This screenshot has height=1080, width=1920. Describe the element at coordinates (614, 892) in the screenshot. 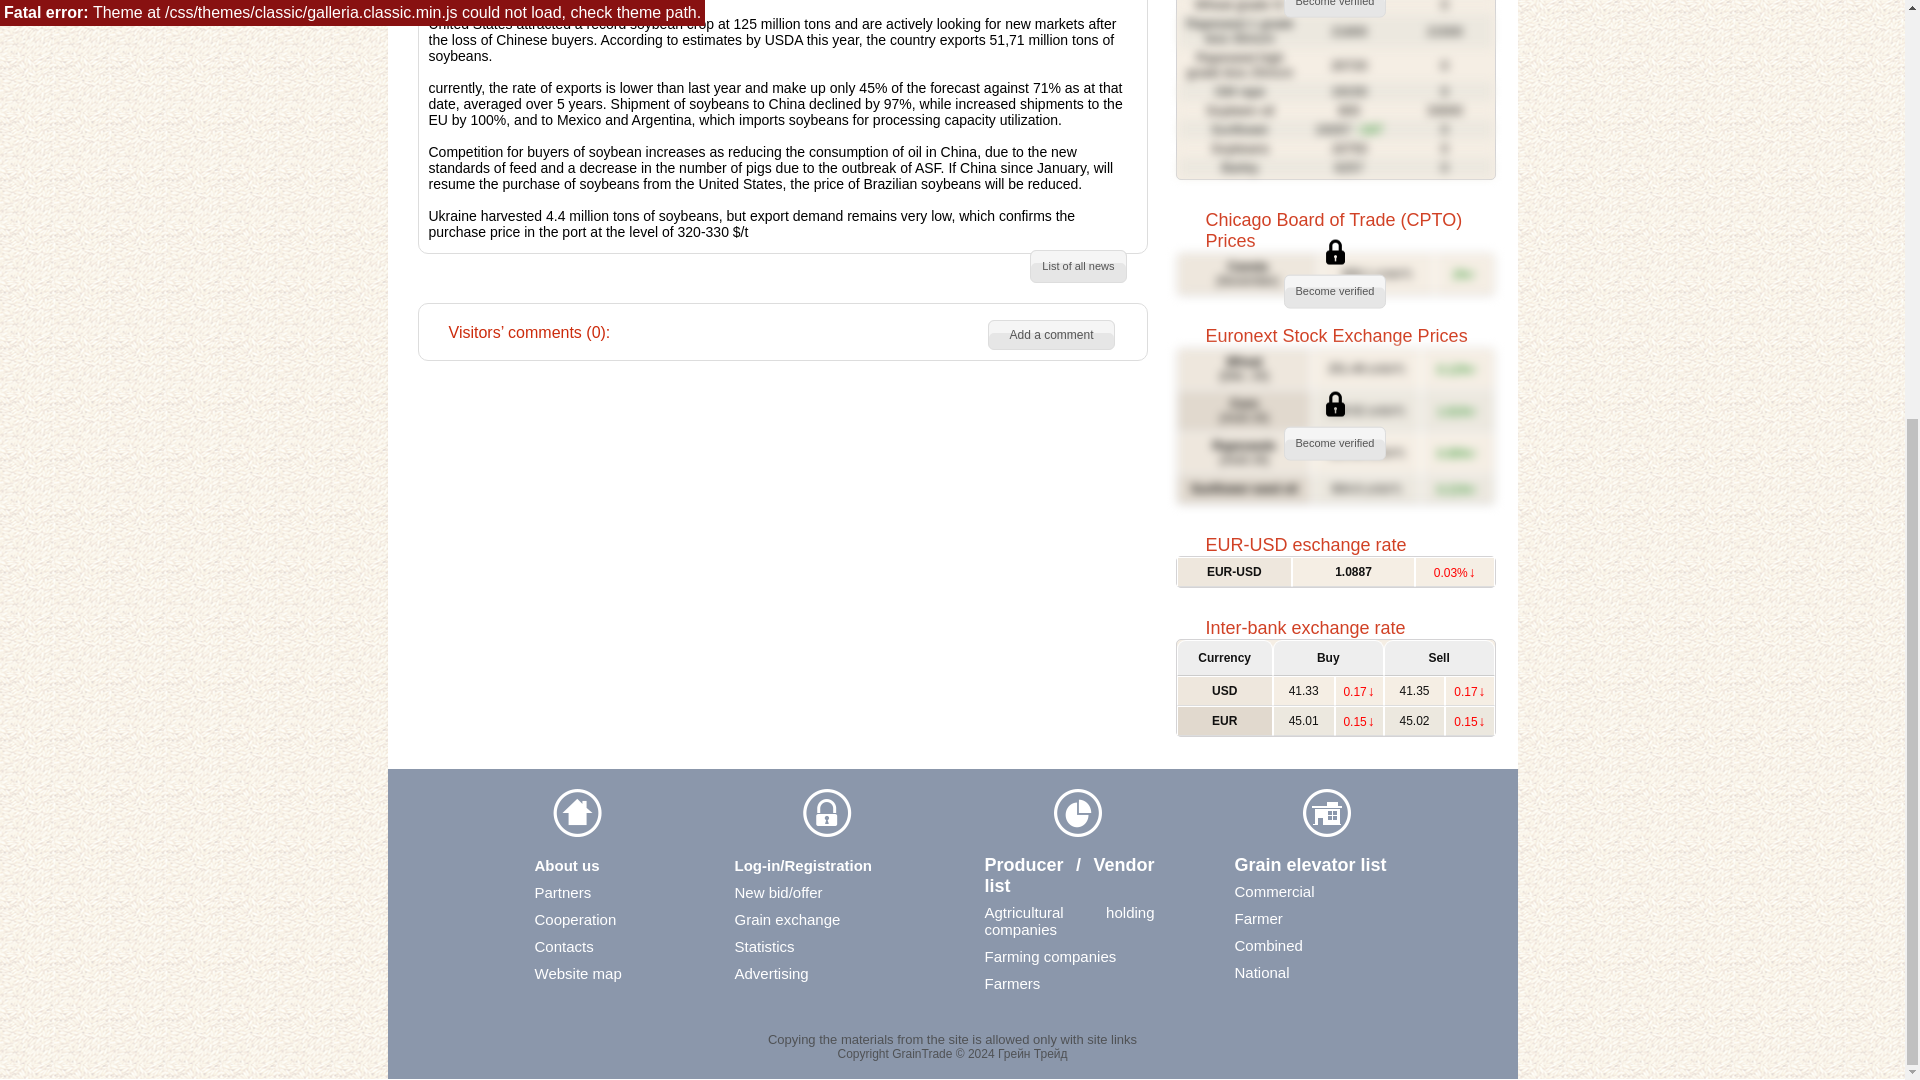

I see `Partners` at that location.